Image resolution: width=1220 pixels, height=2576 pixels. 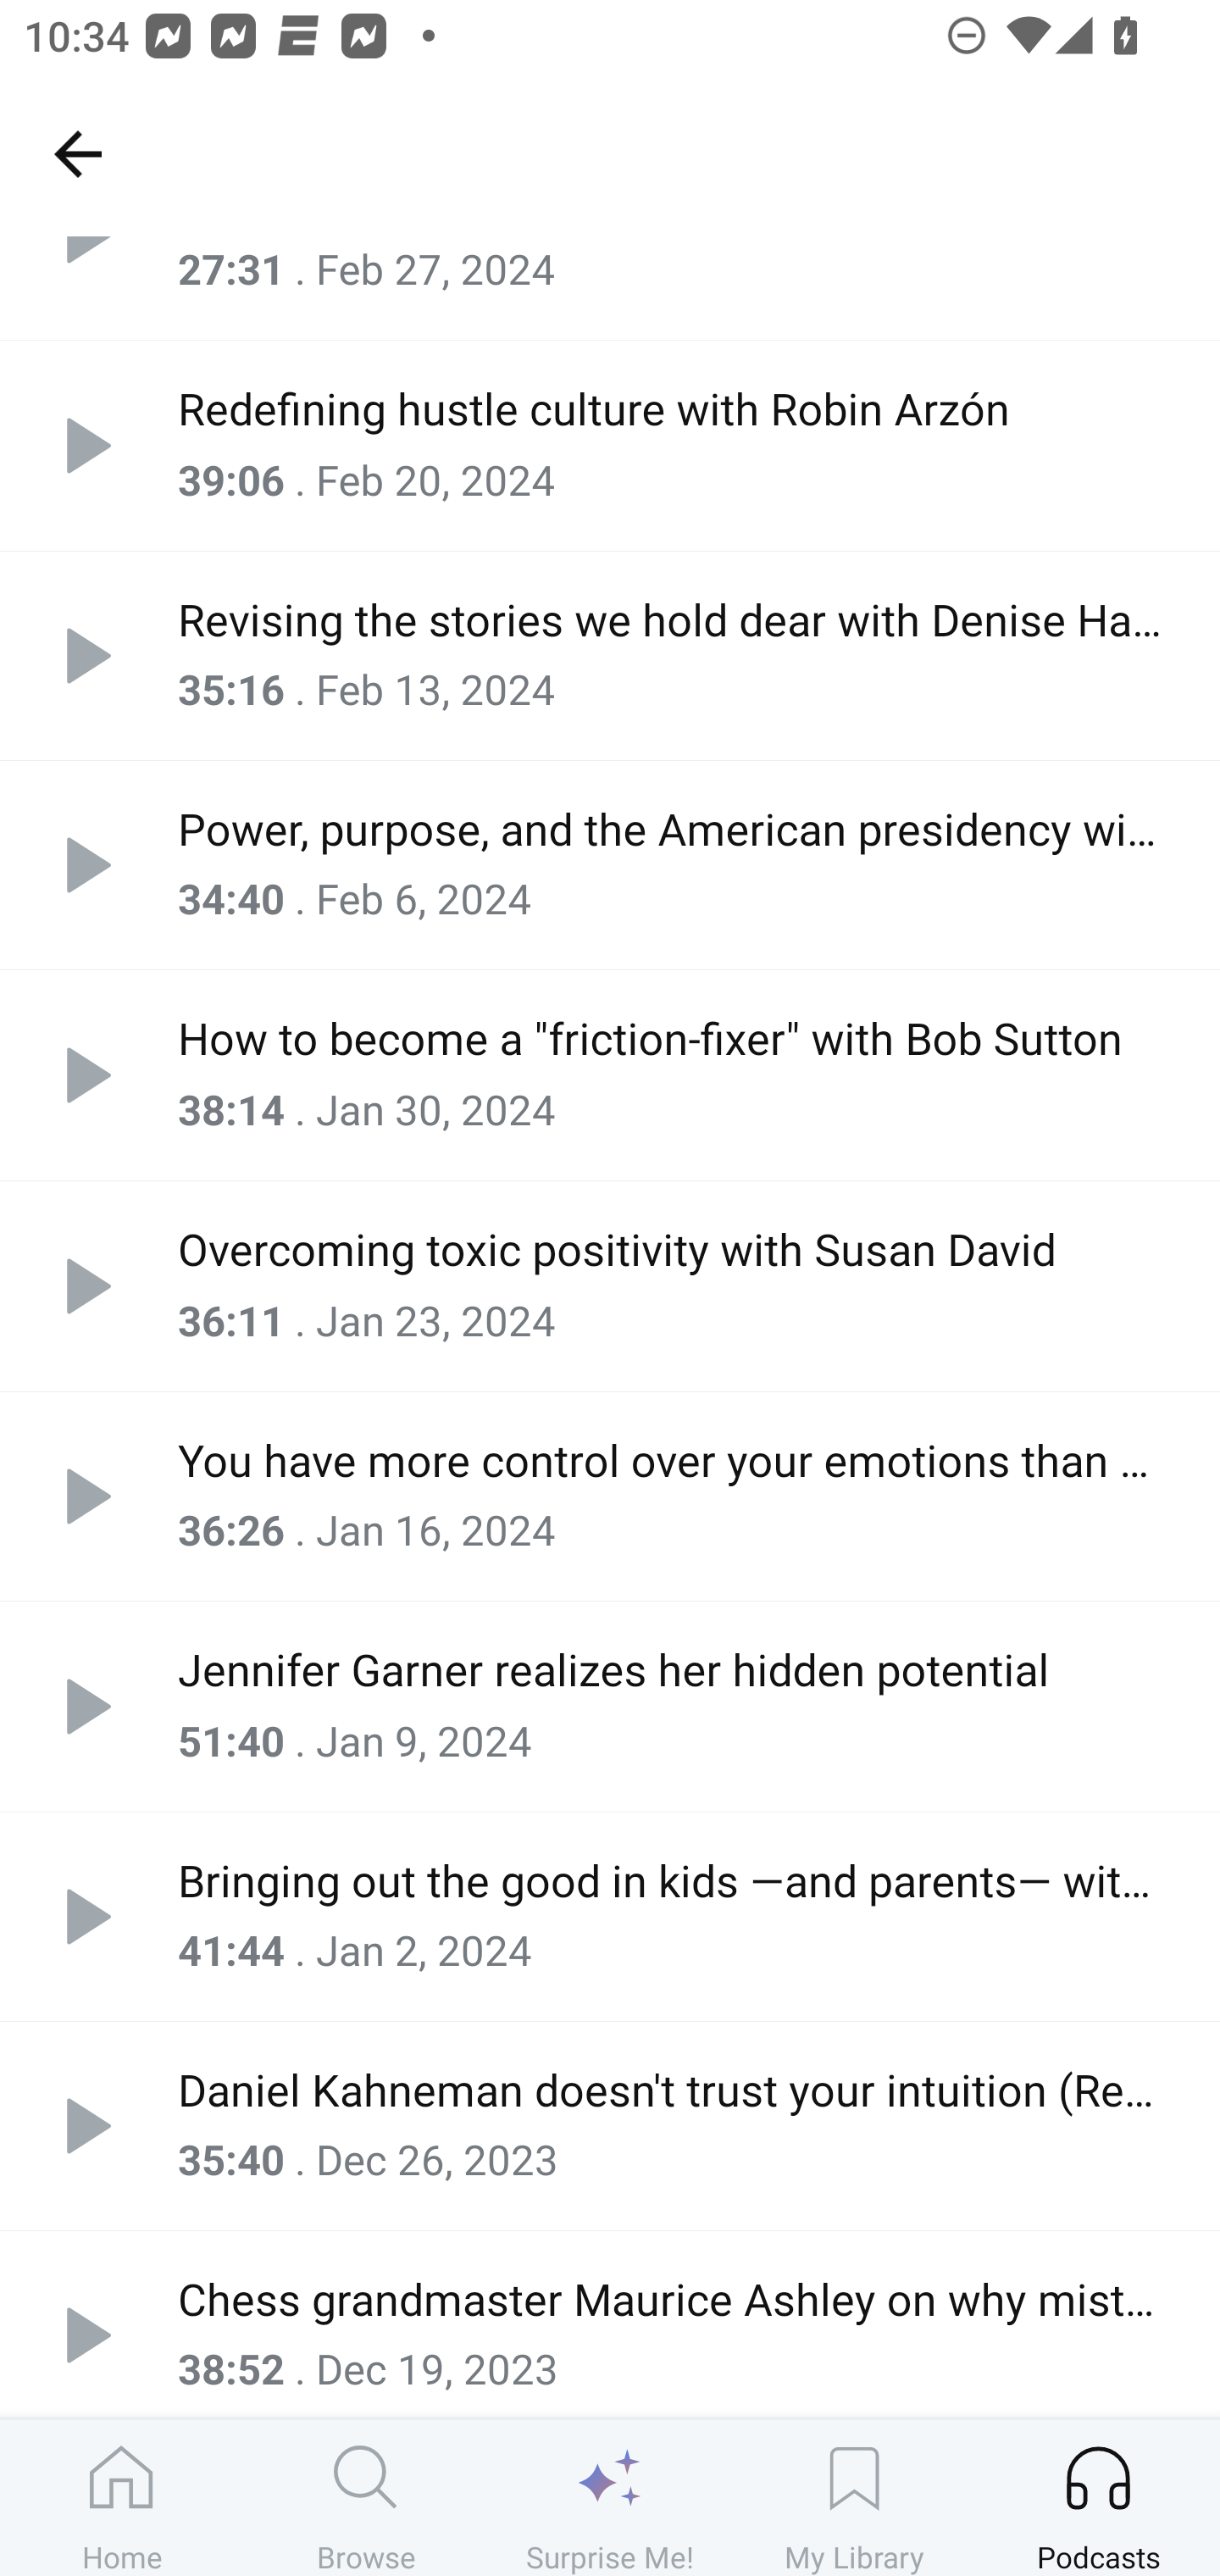 What do you see at coordinates (610, 2497) in the screenshot?
I see `Surprise Me!` at bounding box center [610, 2497].